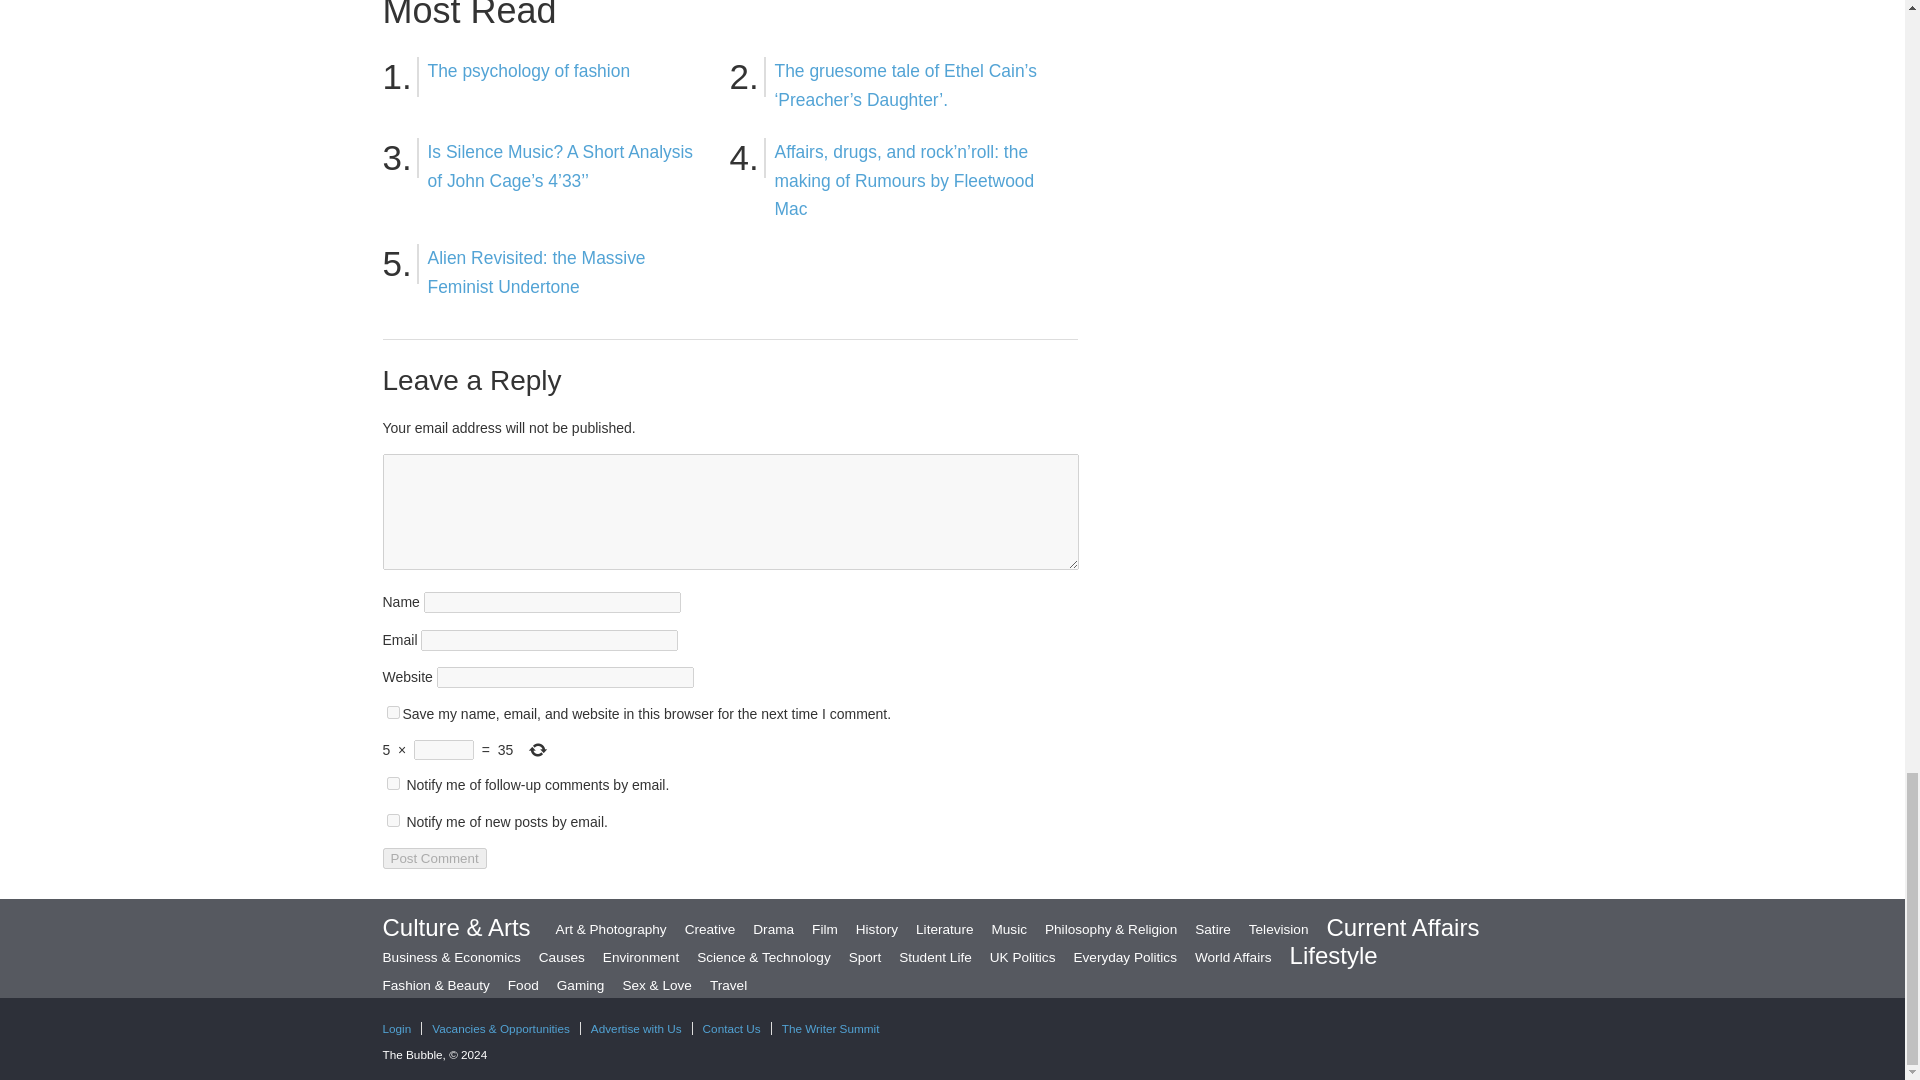 This screenshot has width=1920, height=1080. What do you see at coordinates (530, 70) in the screenshot?
I see `The psychology of fashion` at bounding box center [530, 70].